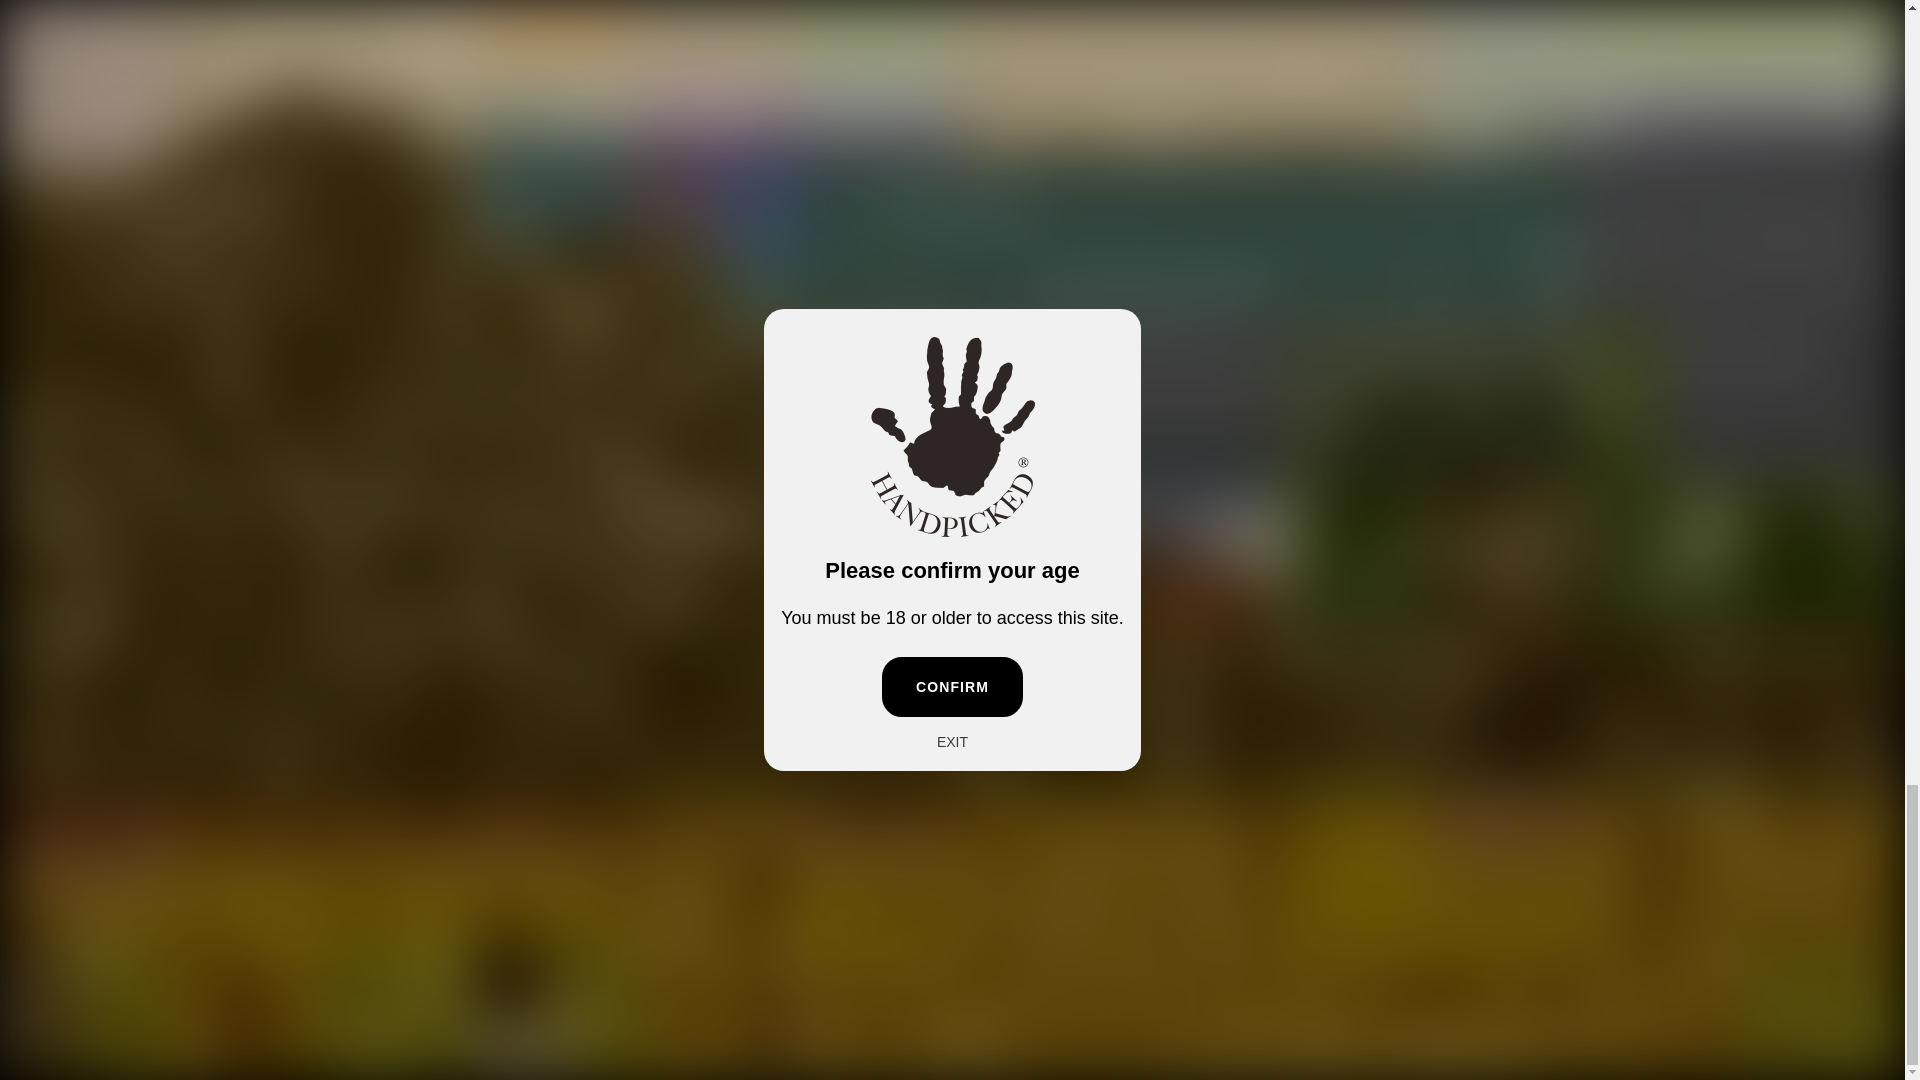 The height and width of the screenshot is (1080, 1920). What do you see at coordinates (1783, 960) in the screenshot?
I see `Union Pay` at bounding box center [1783, 960].